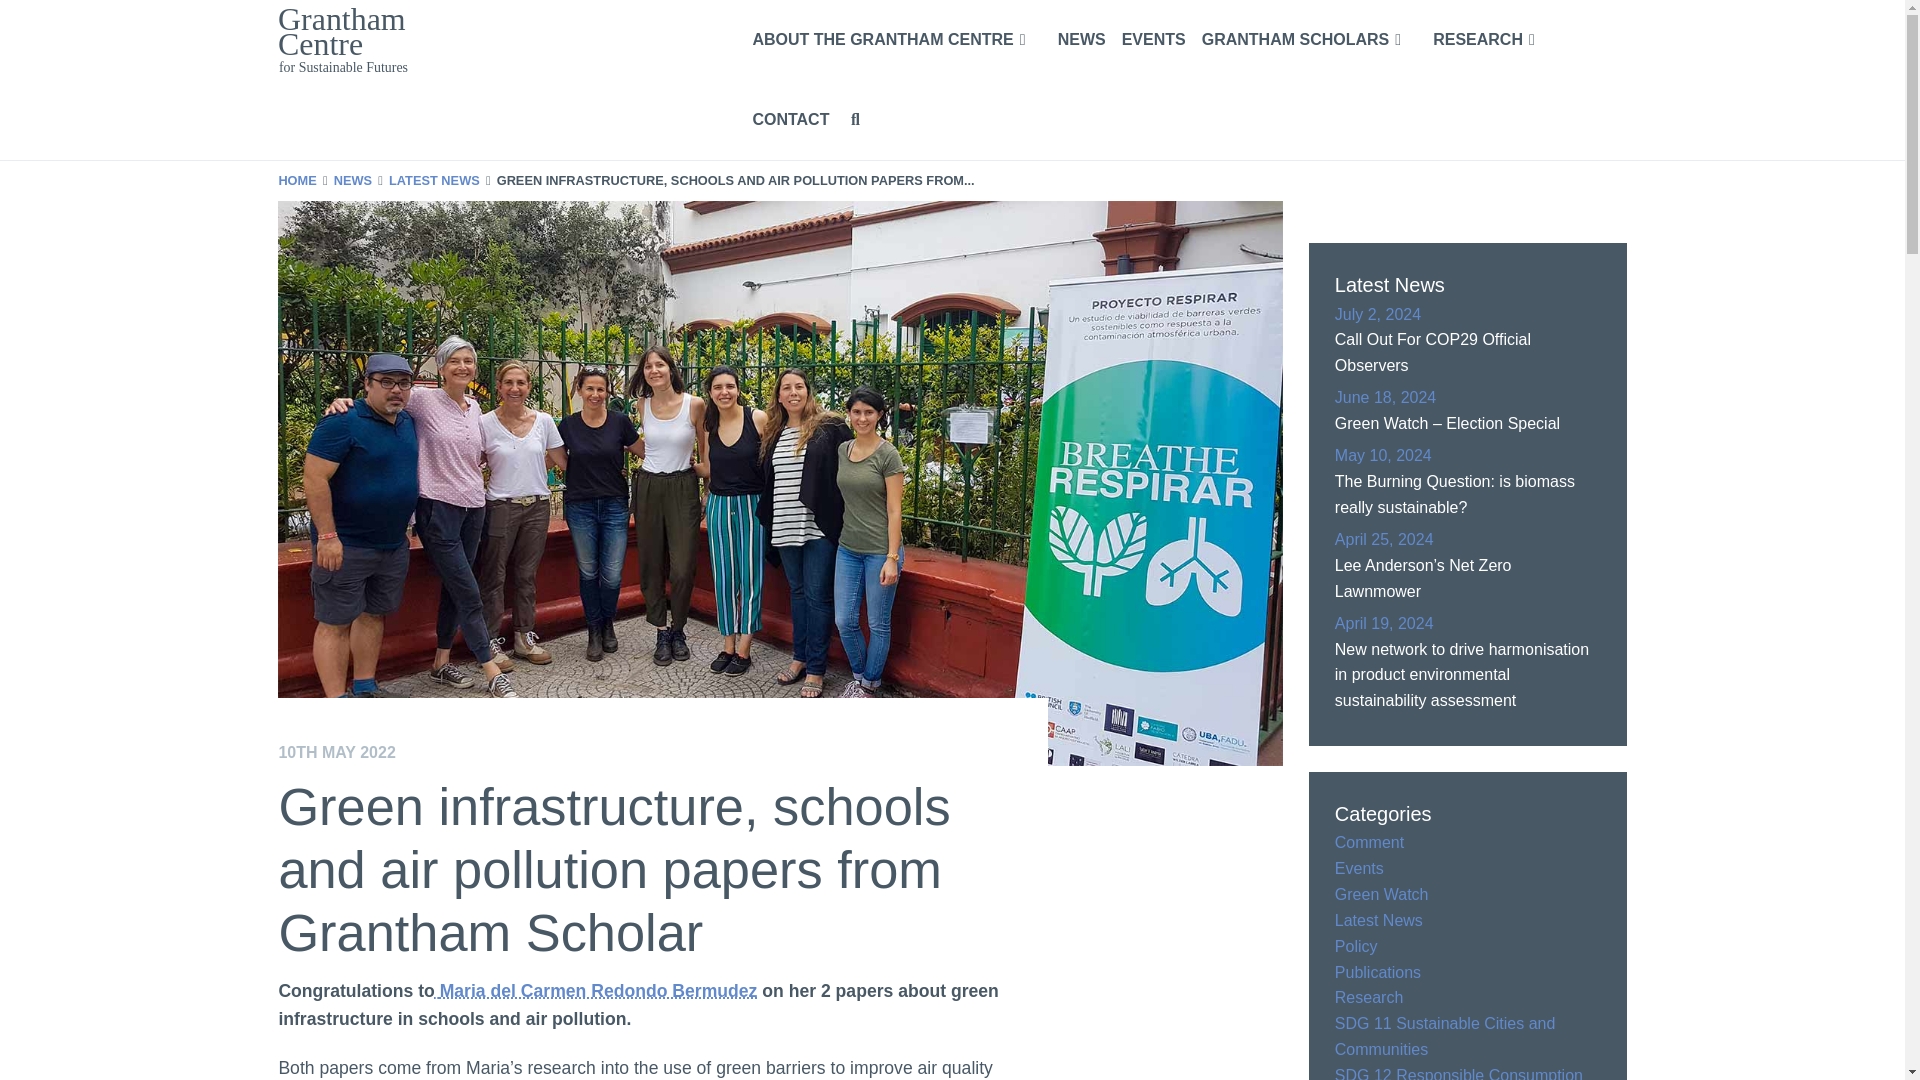 The height and width of the screenshot is (1080, 1920). Describe the element at coordinates (1573, 220) in the screenshot. I see `Search` at that location.